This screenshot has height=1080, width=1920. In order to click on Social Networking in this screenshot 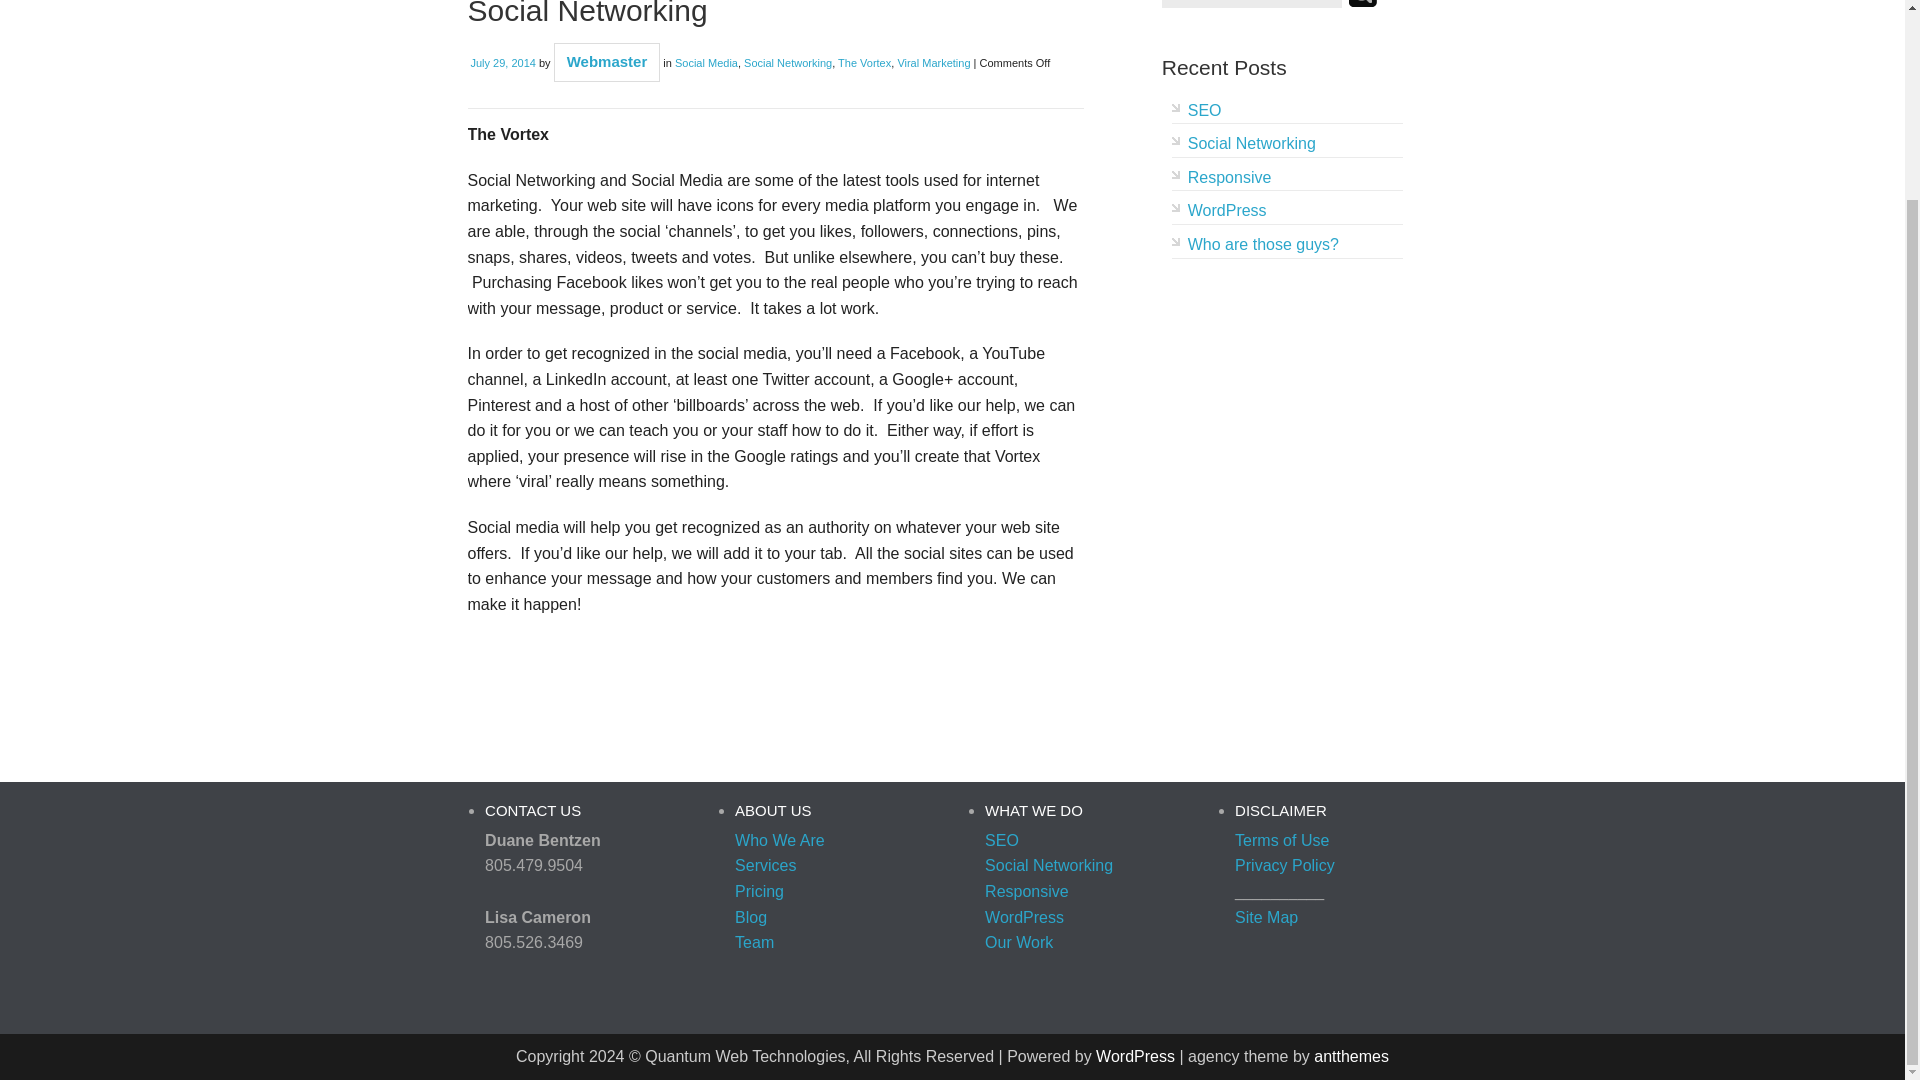, I will do `click(588, 14)`.